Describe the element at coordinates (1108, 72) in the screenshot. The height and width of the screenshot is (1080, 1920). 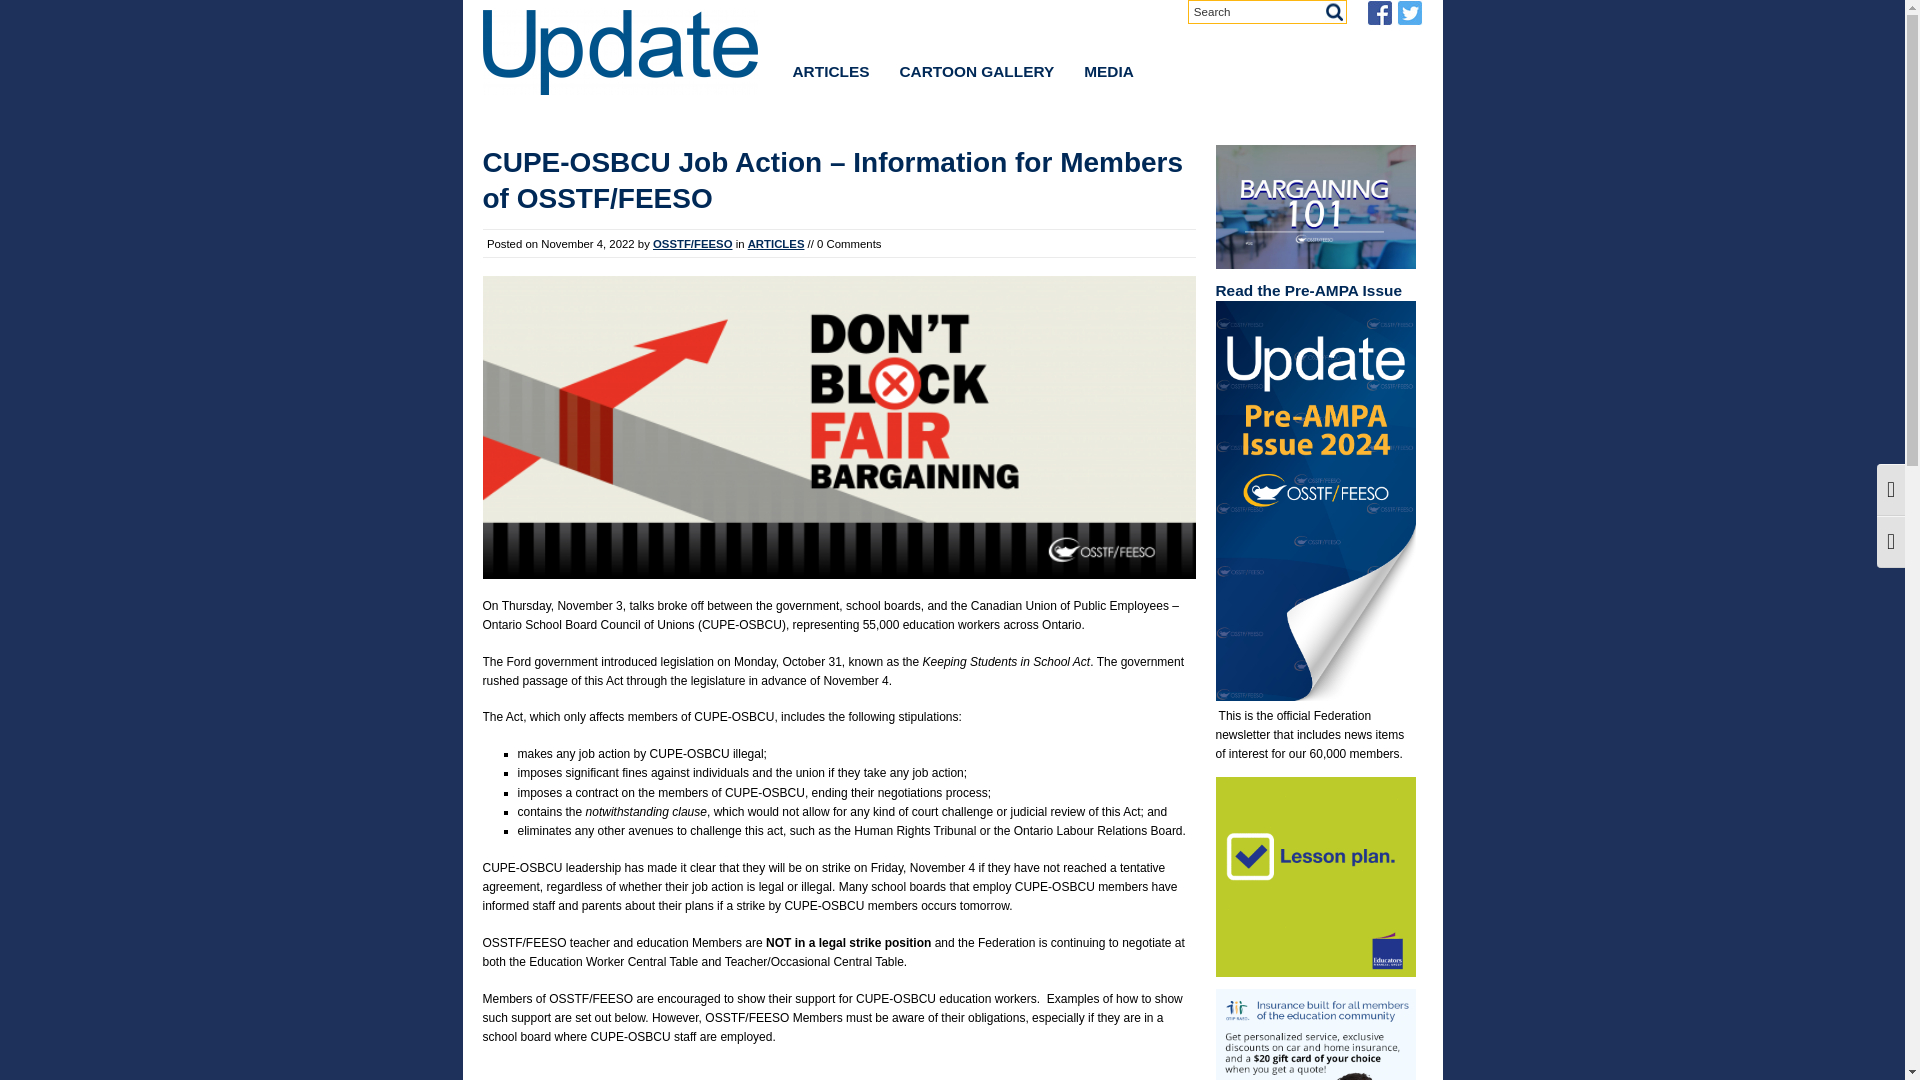
I see `MEDIA` at that location.